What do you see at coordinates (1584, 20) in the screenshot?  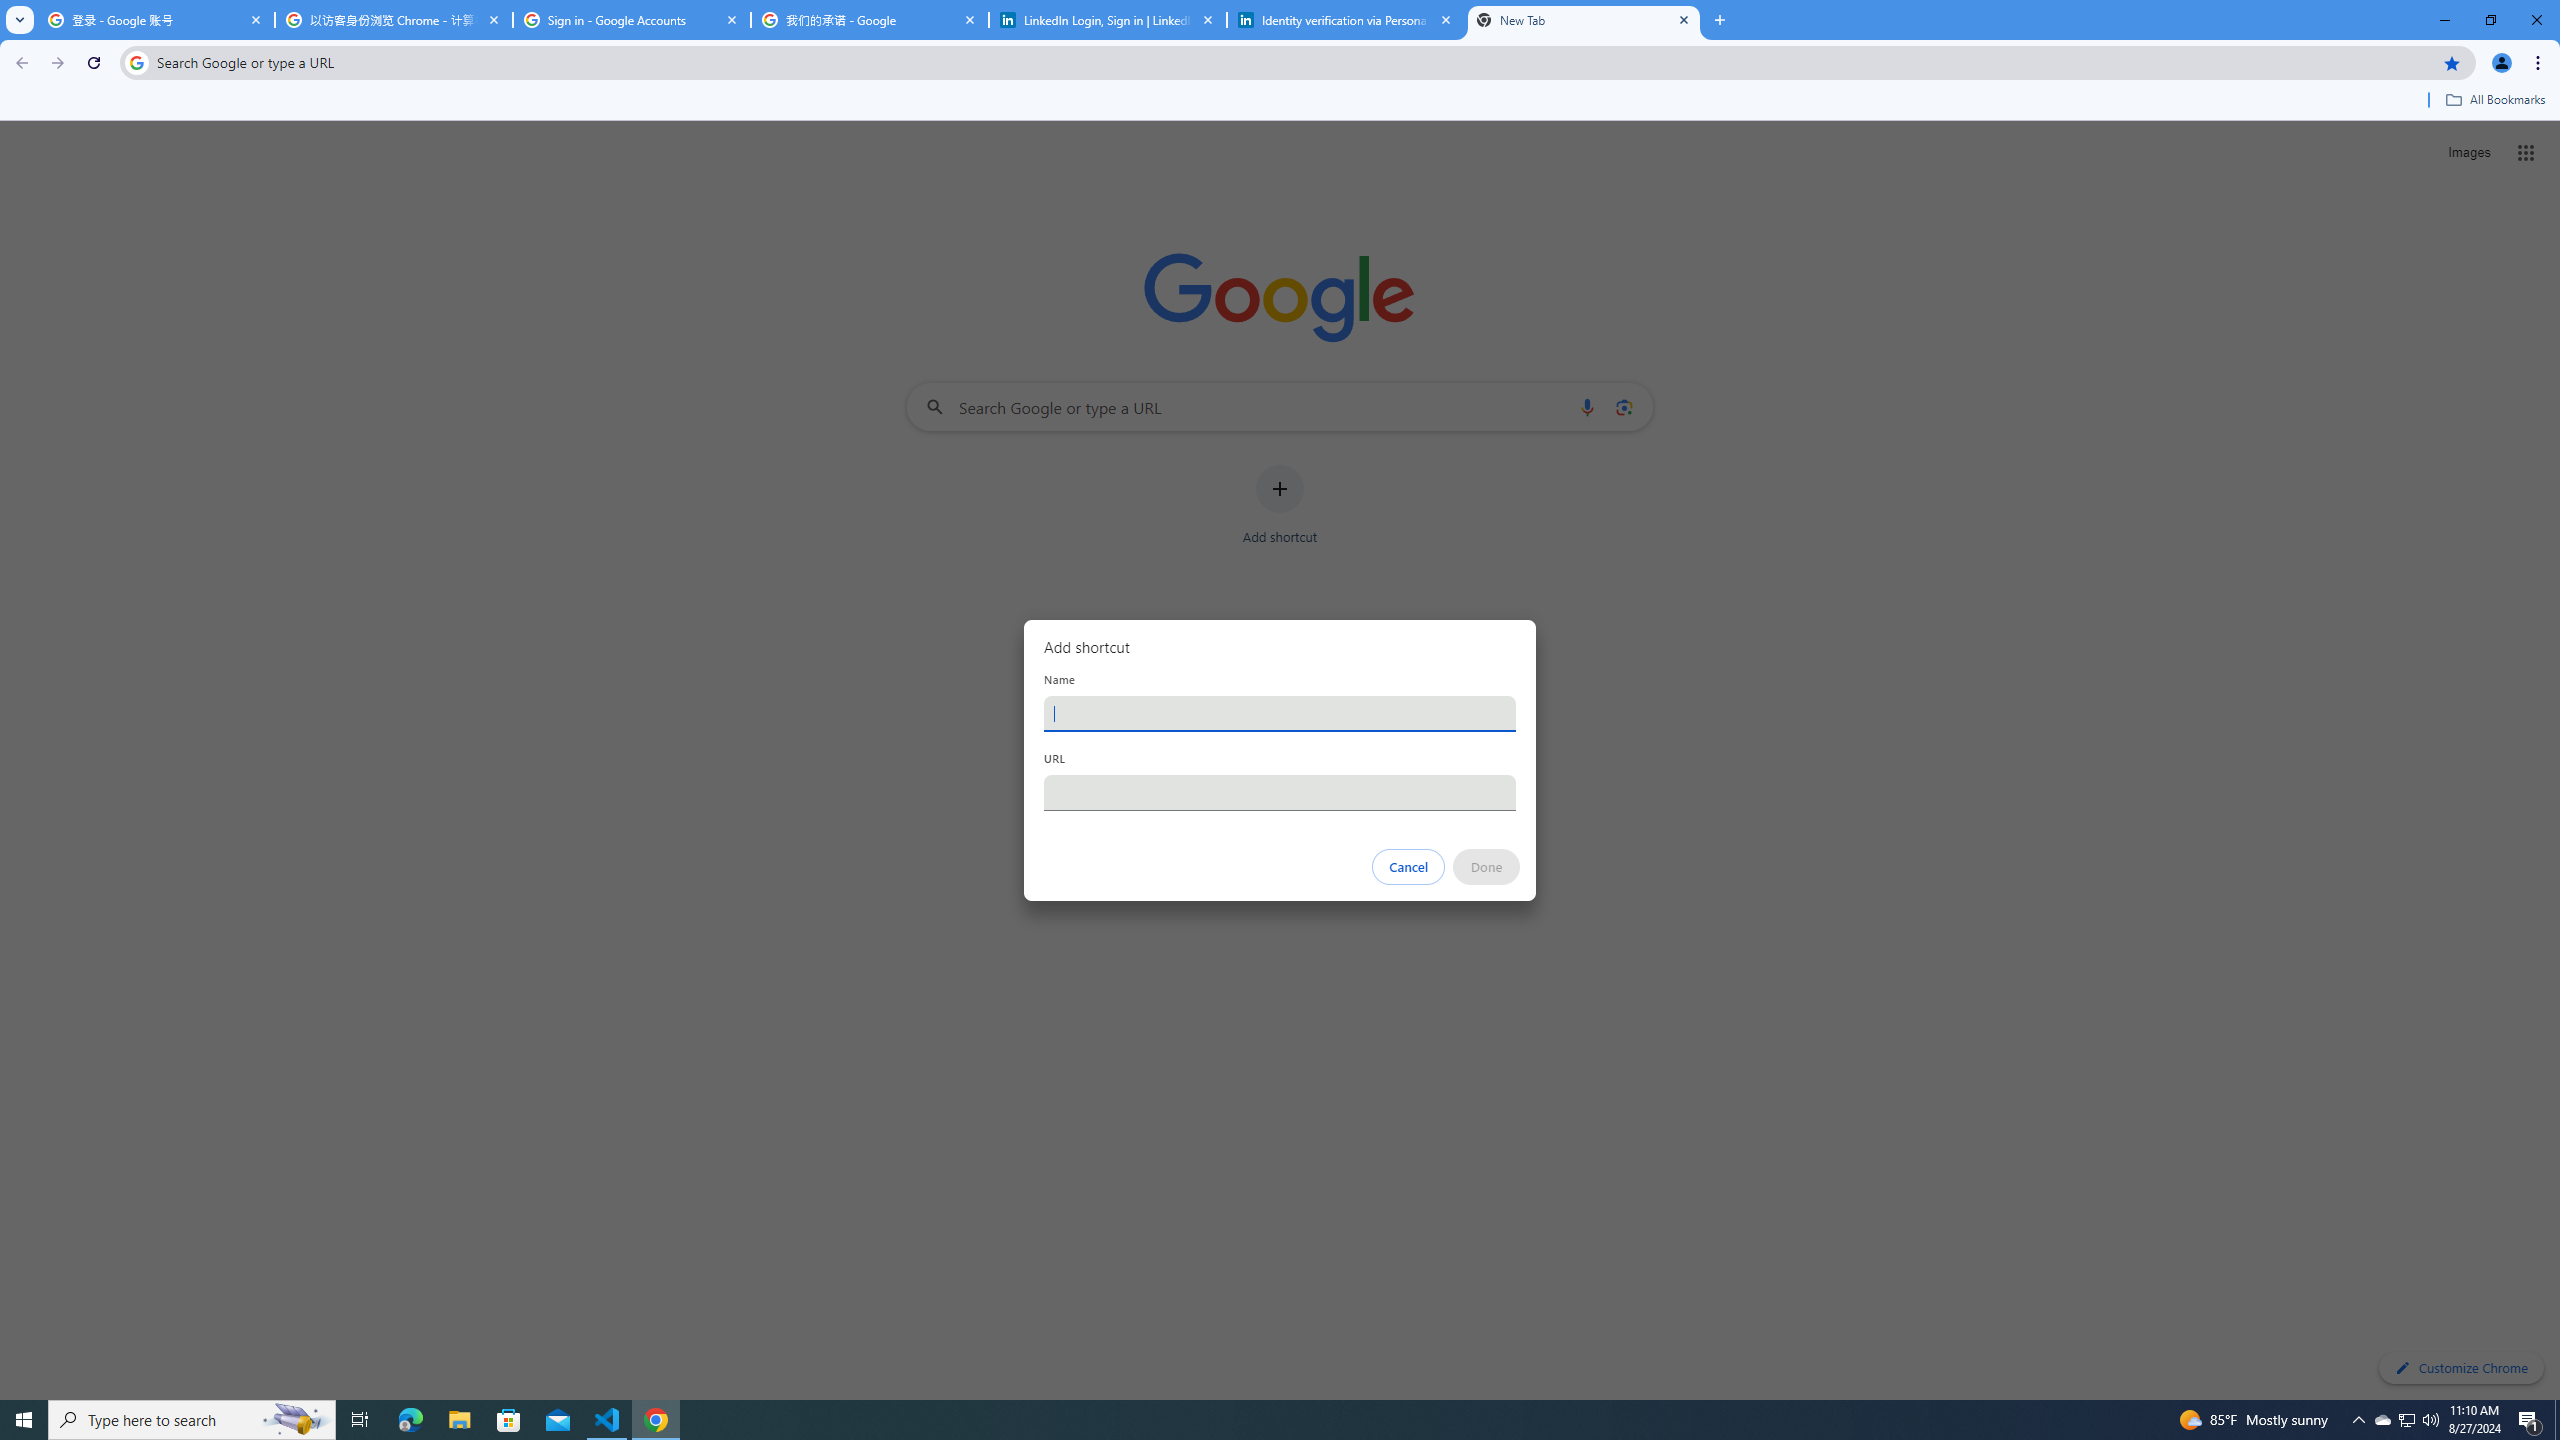 I see `New Tab` at bounding box center [1584, 20].